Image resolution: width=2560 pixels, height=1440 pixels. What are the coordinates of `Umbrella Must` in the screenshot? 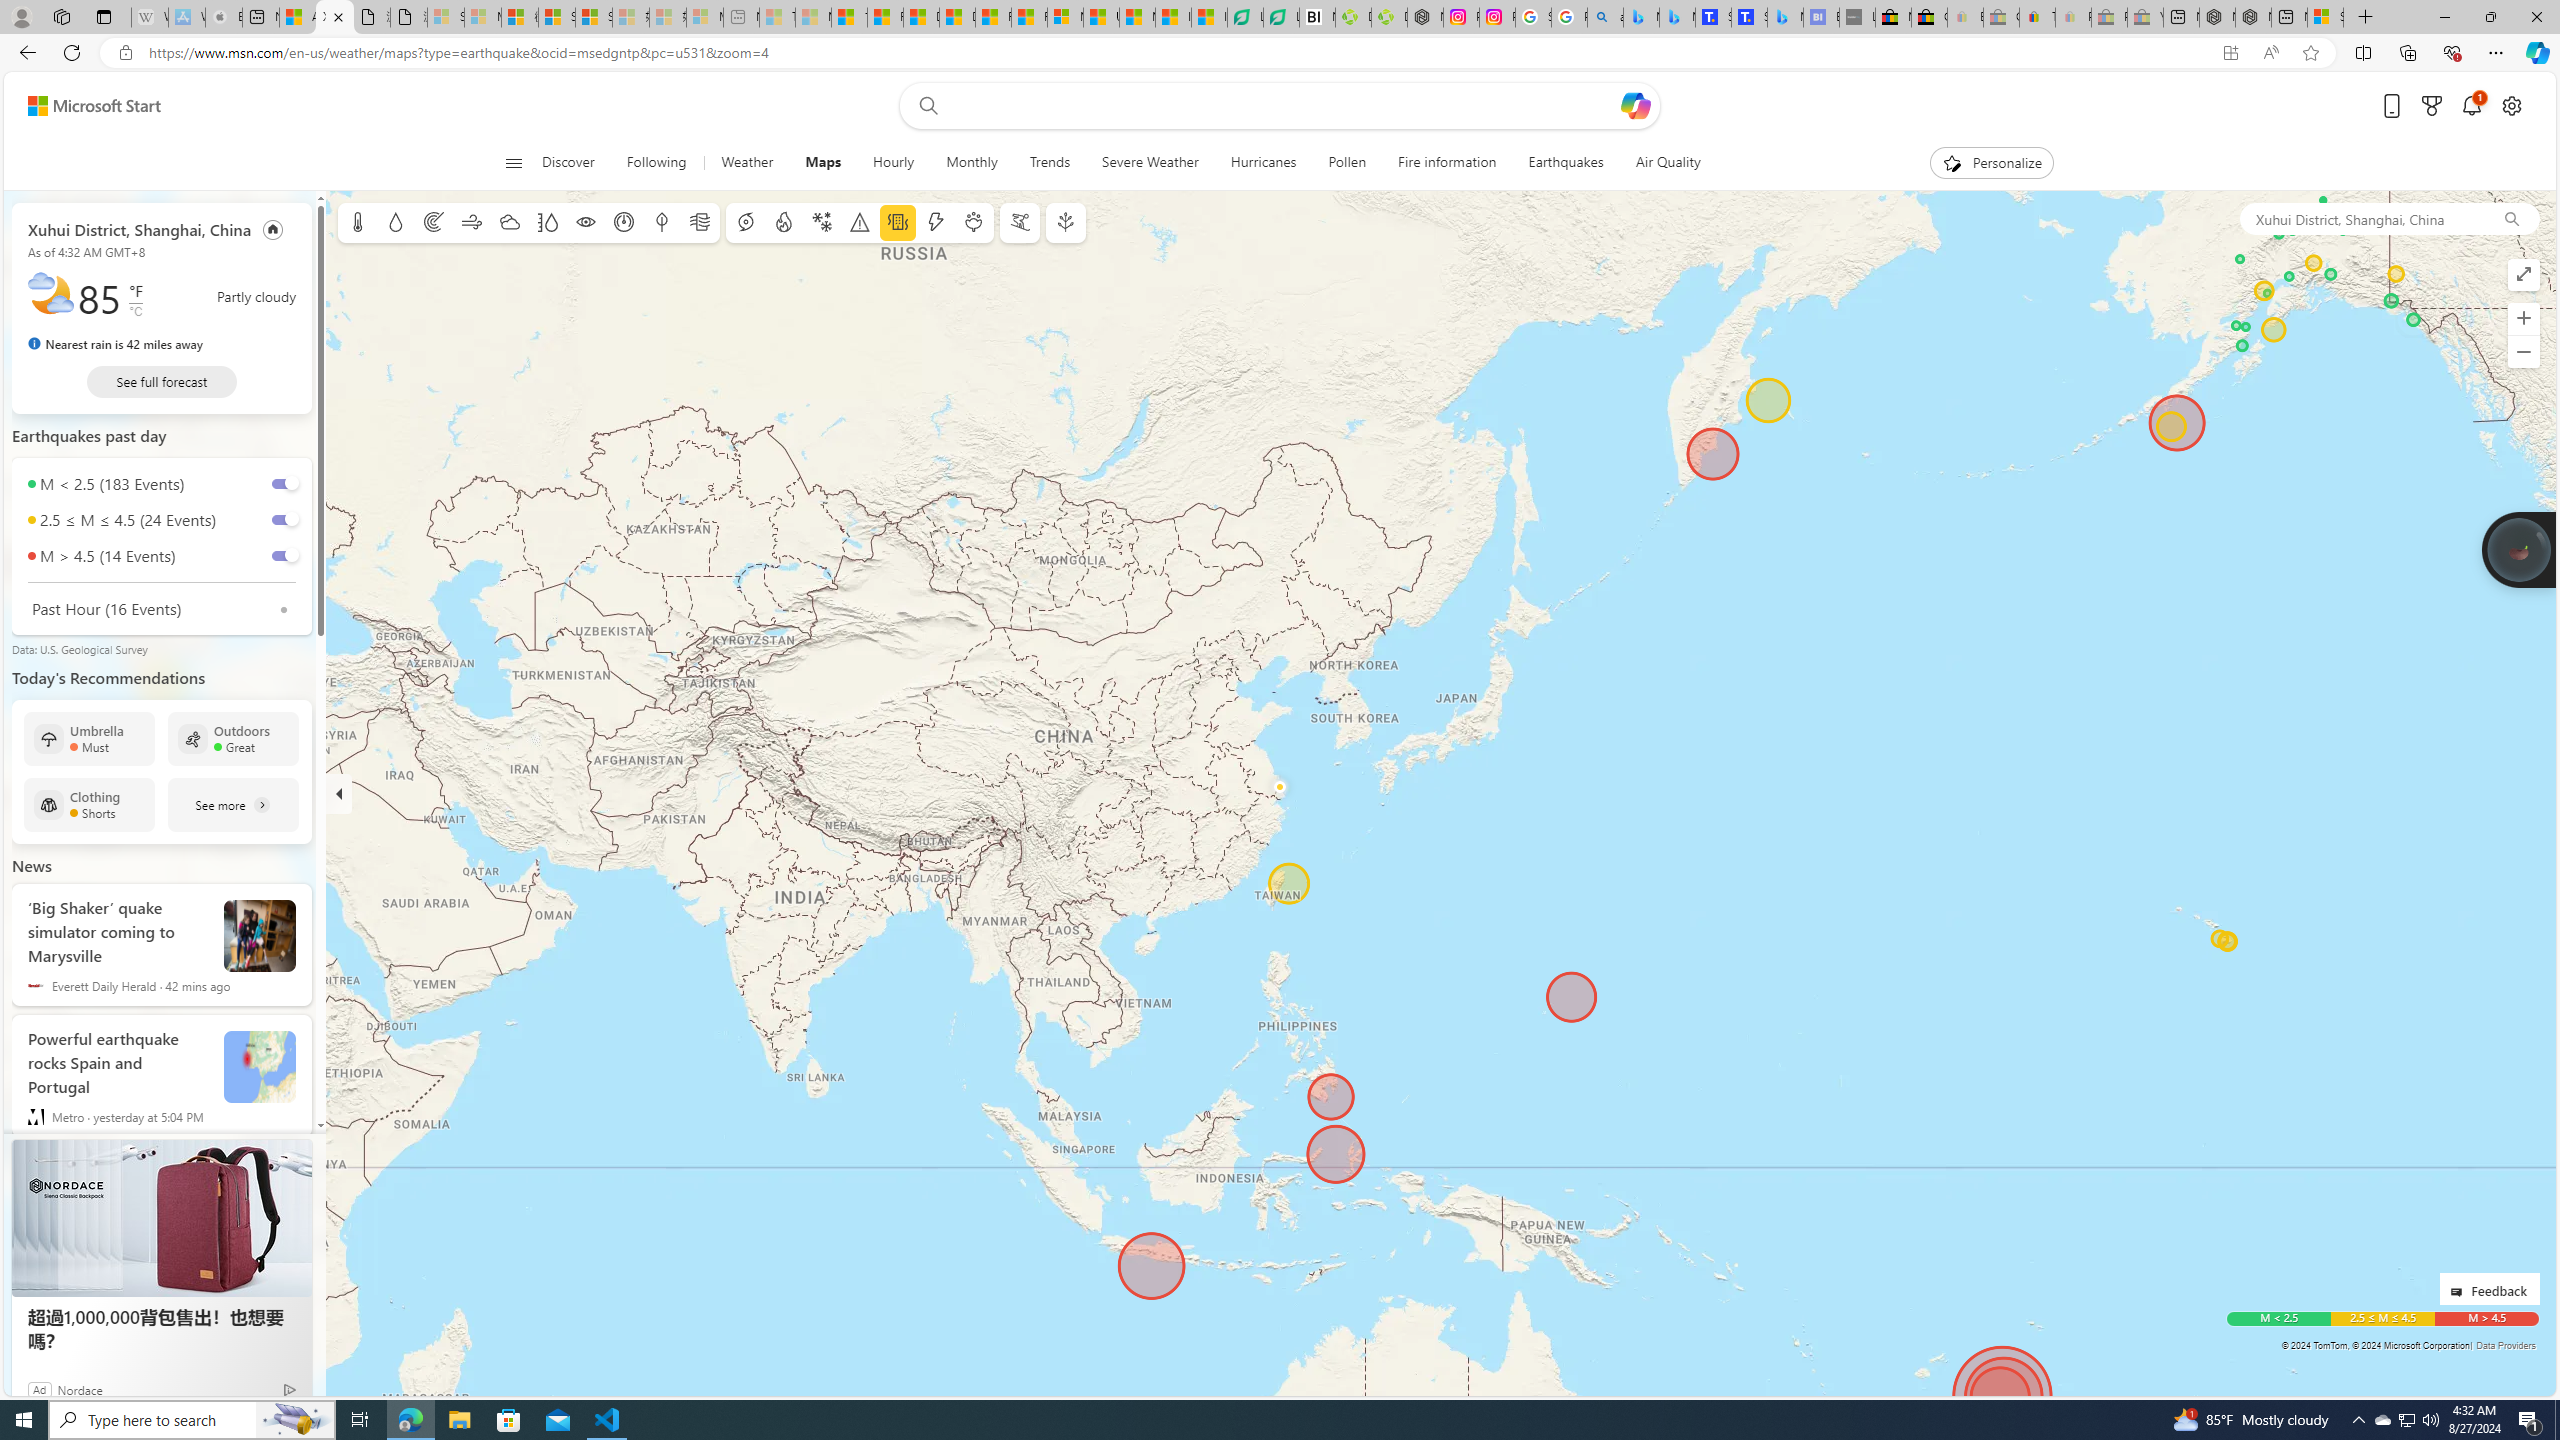 It's located at (90, 738).